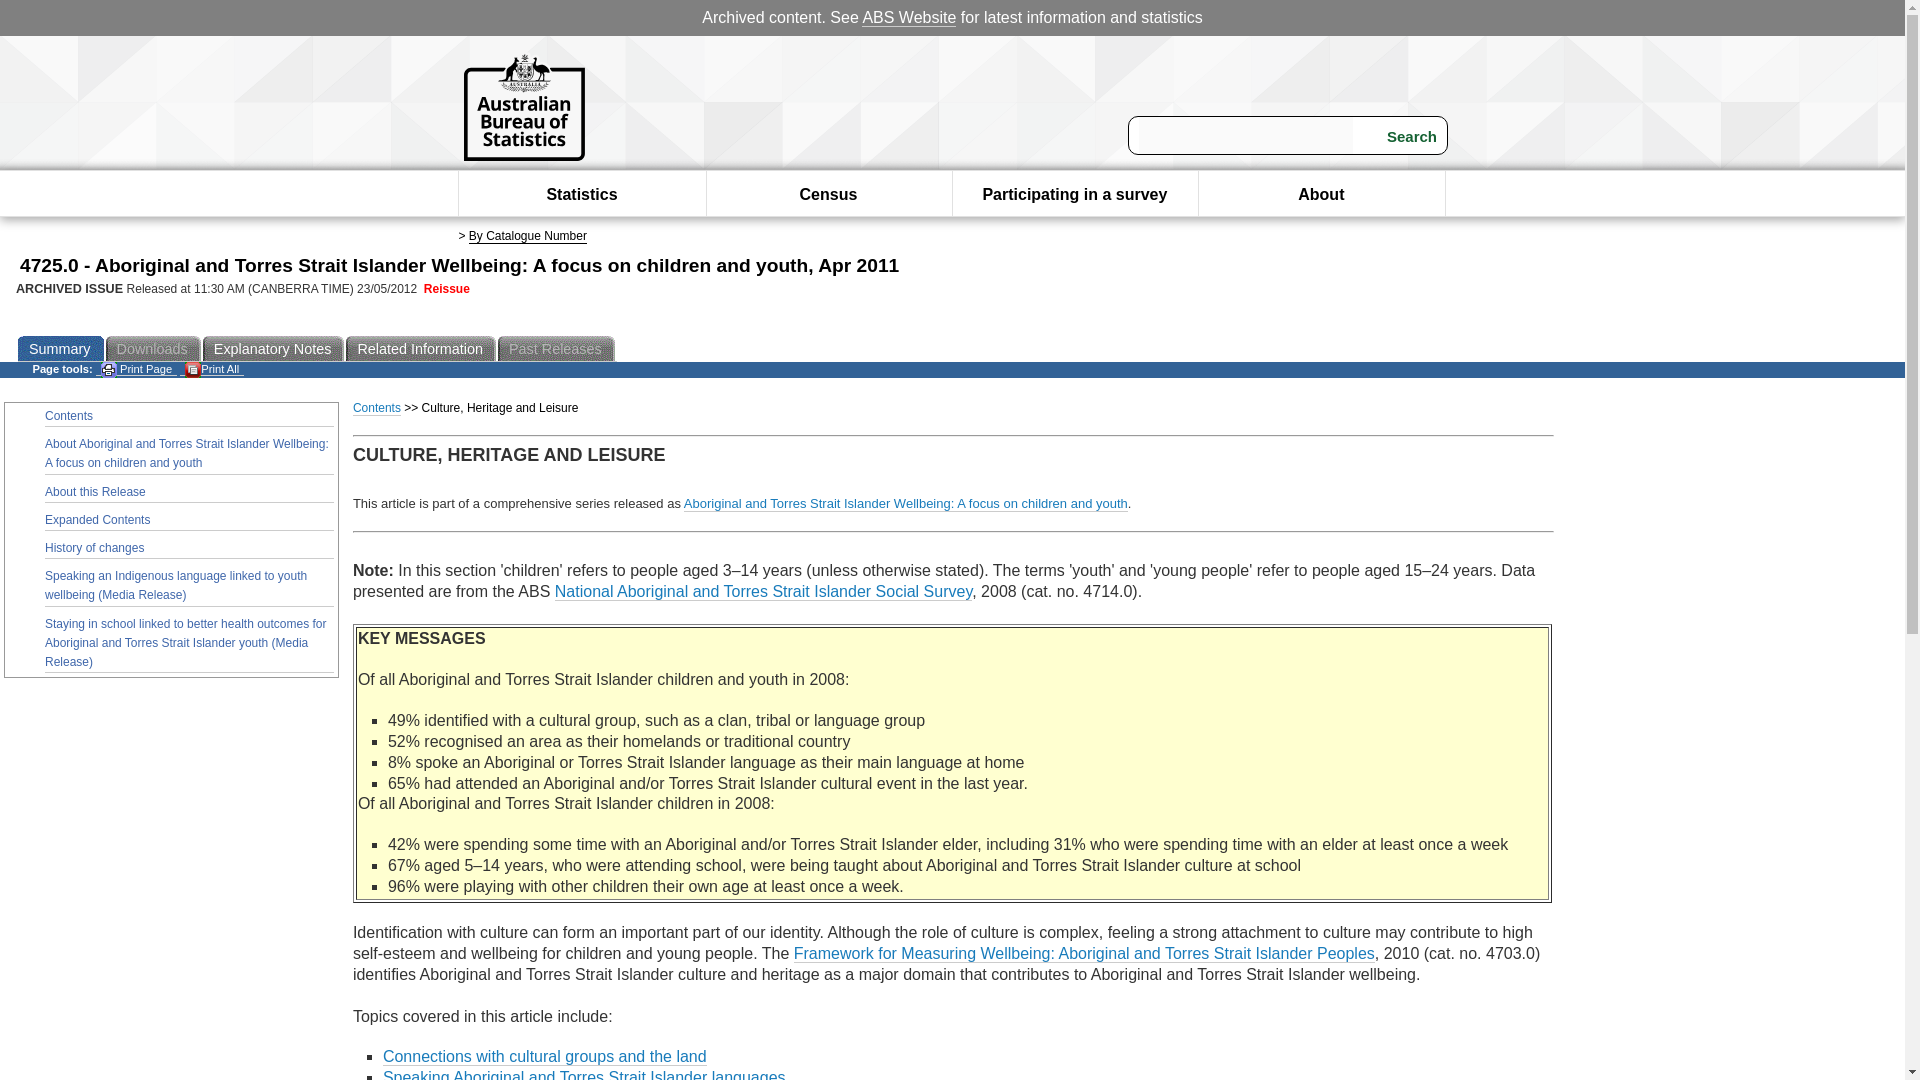 Image resolution: width=1920 pixels, height=1080 pixels. Describe the element at coordinates (528, 236) in the screenshot. I see `View by Catalogue` at that location.